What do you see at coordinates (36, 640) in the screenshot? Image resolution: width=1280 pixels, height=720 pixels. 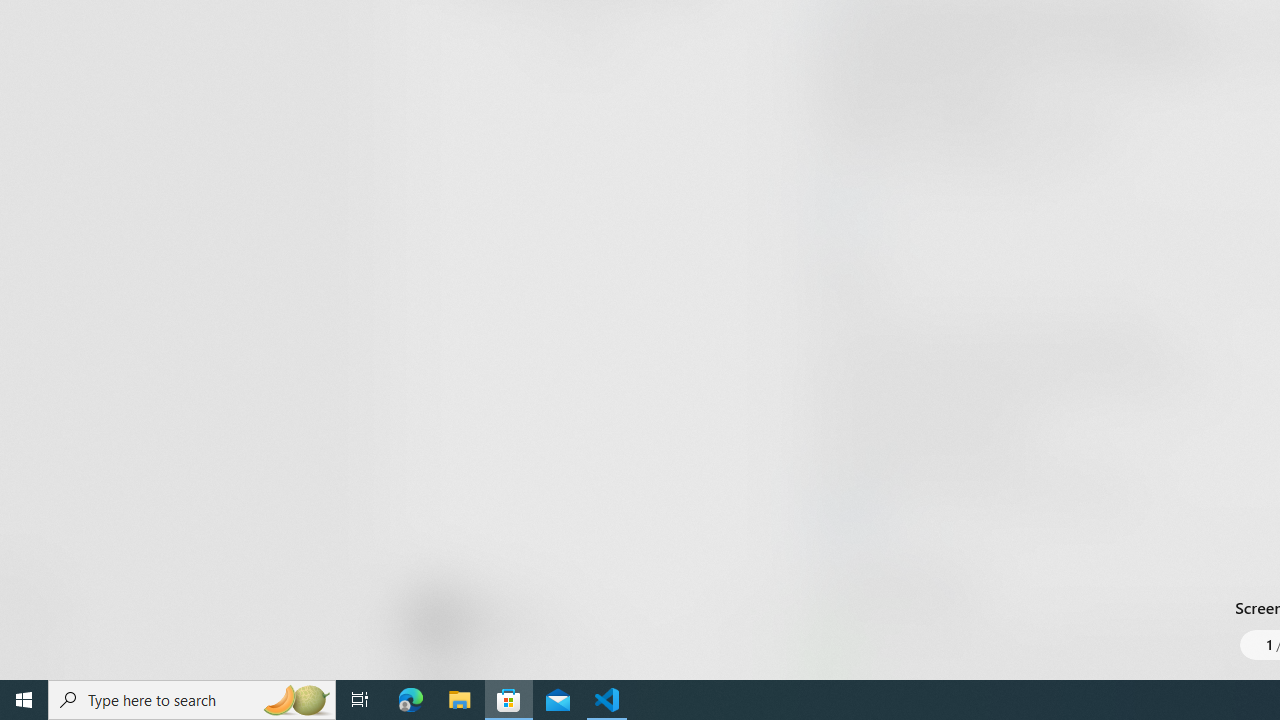 I see `Library` at bounding box center [36, 640].